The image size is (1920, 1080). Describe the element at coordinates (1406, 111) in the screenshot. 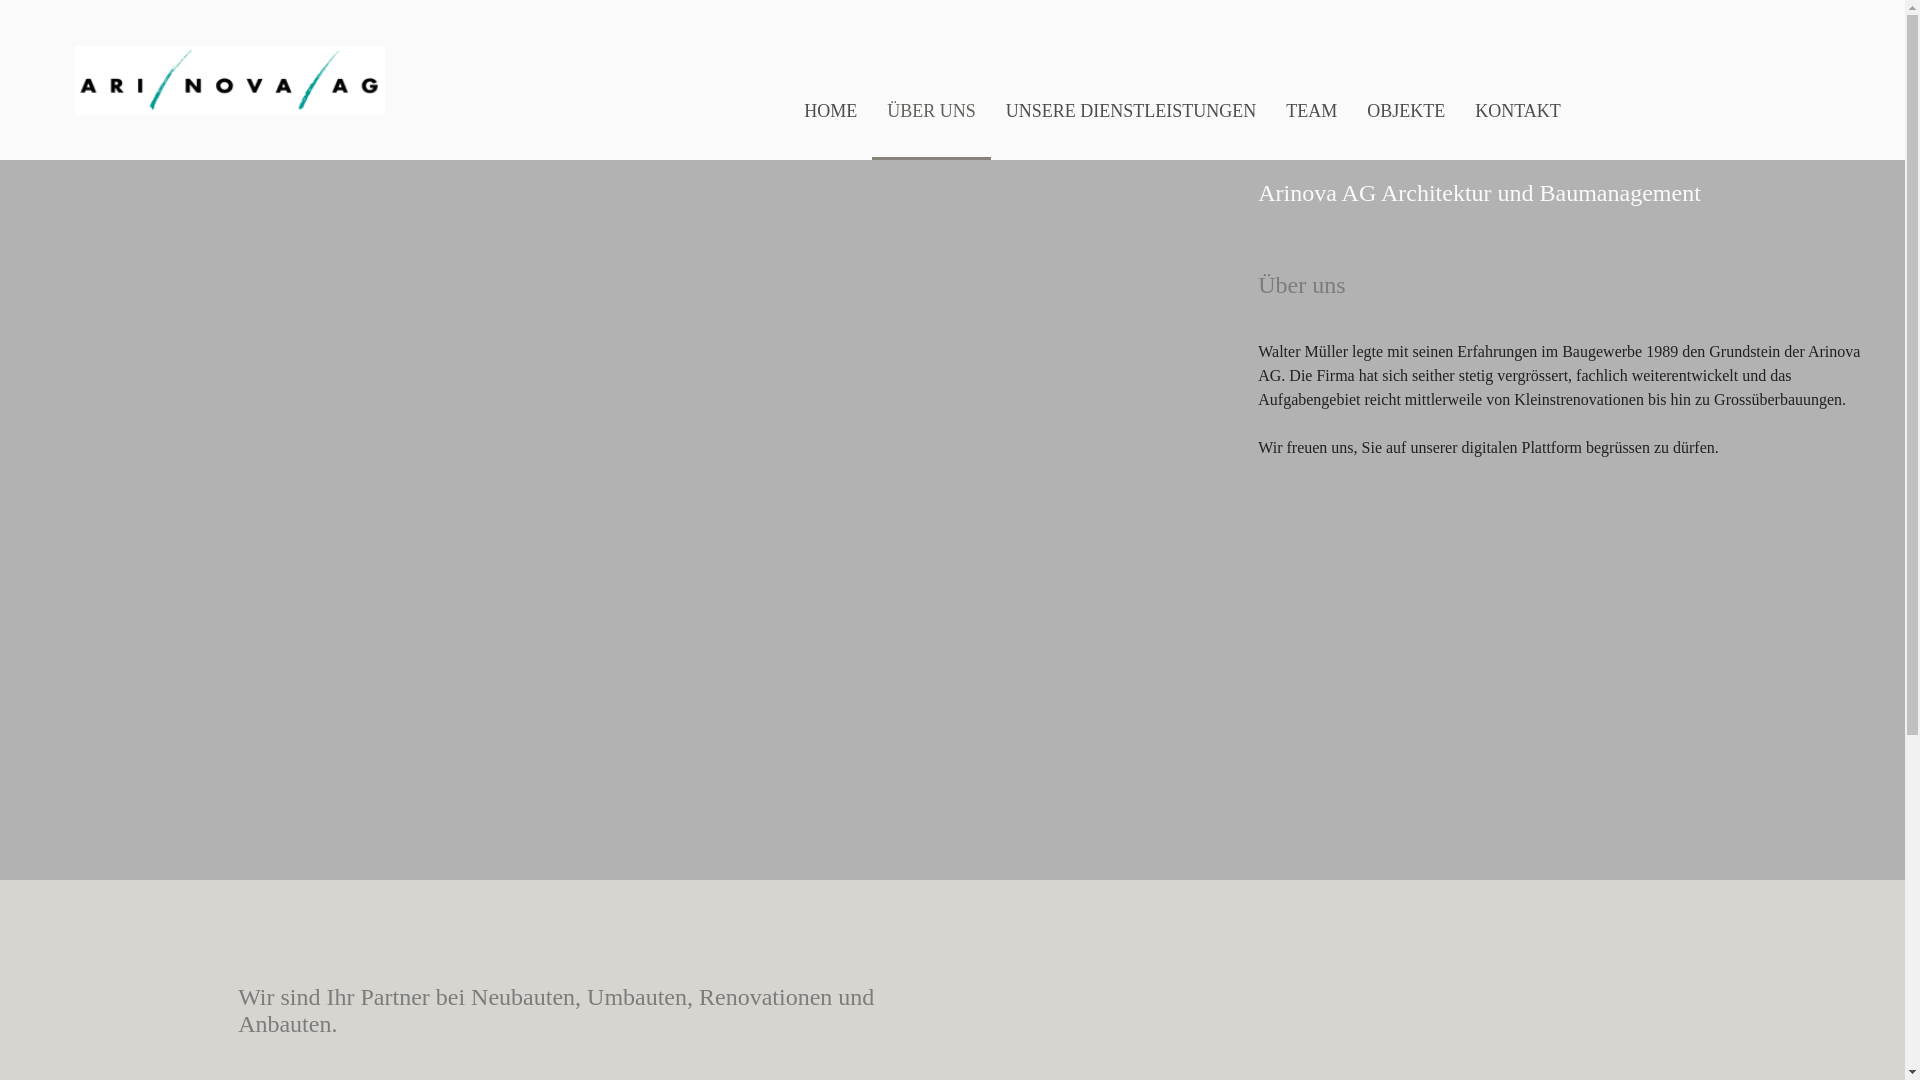

I see `OBJEKTE` at that location.